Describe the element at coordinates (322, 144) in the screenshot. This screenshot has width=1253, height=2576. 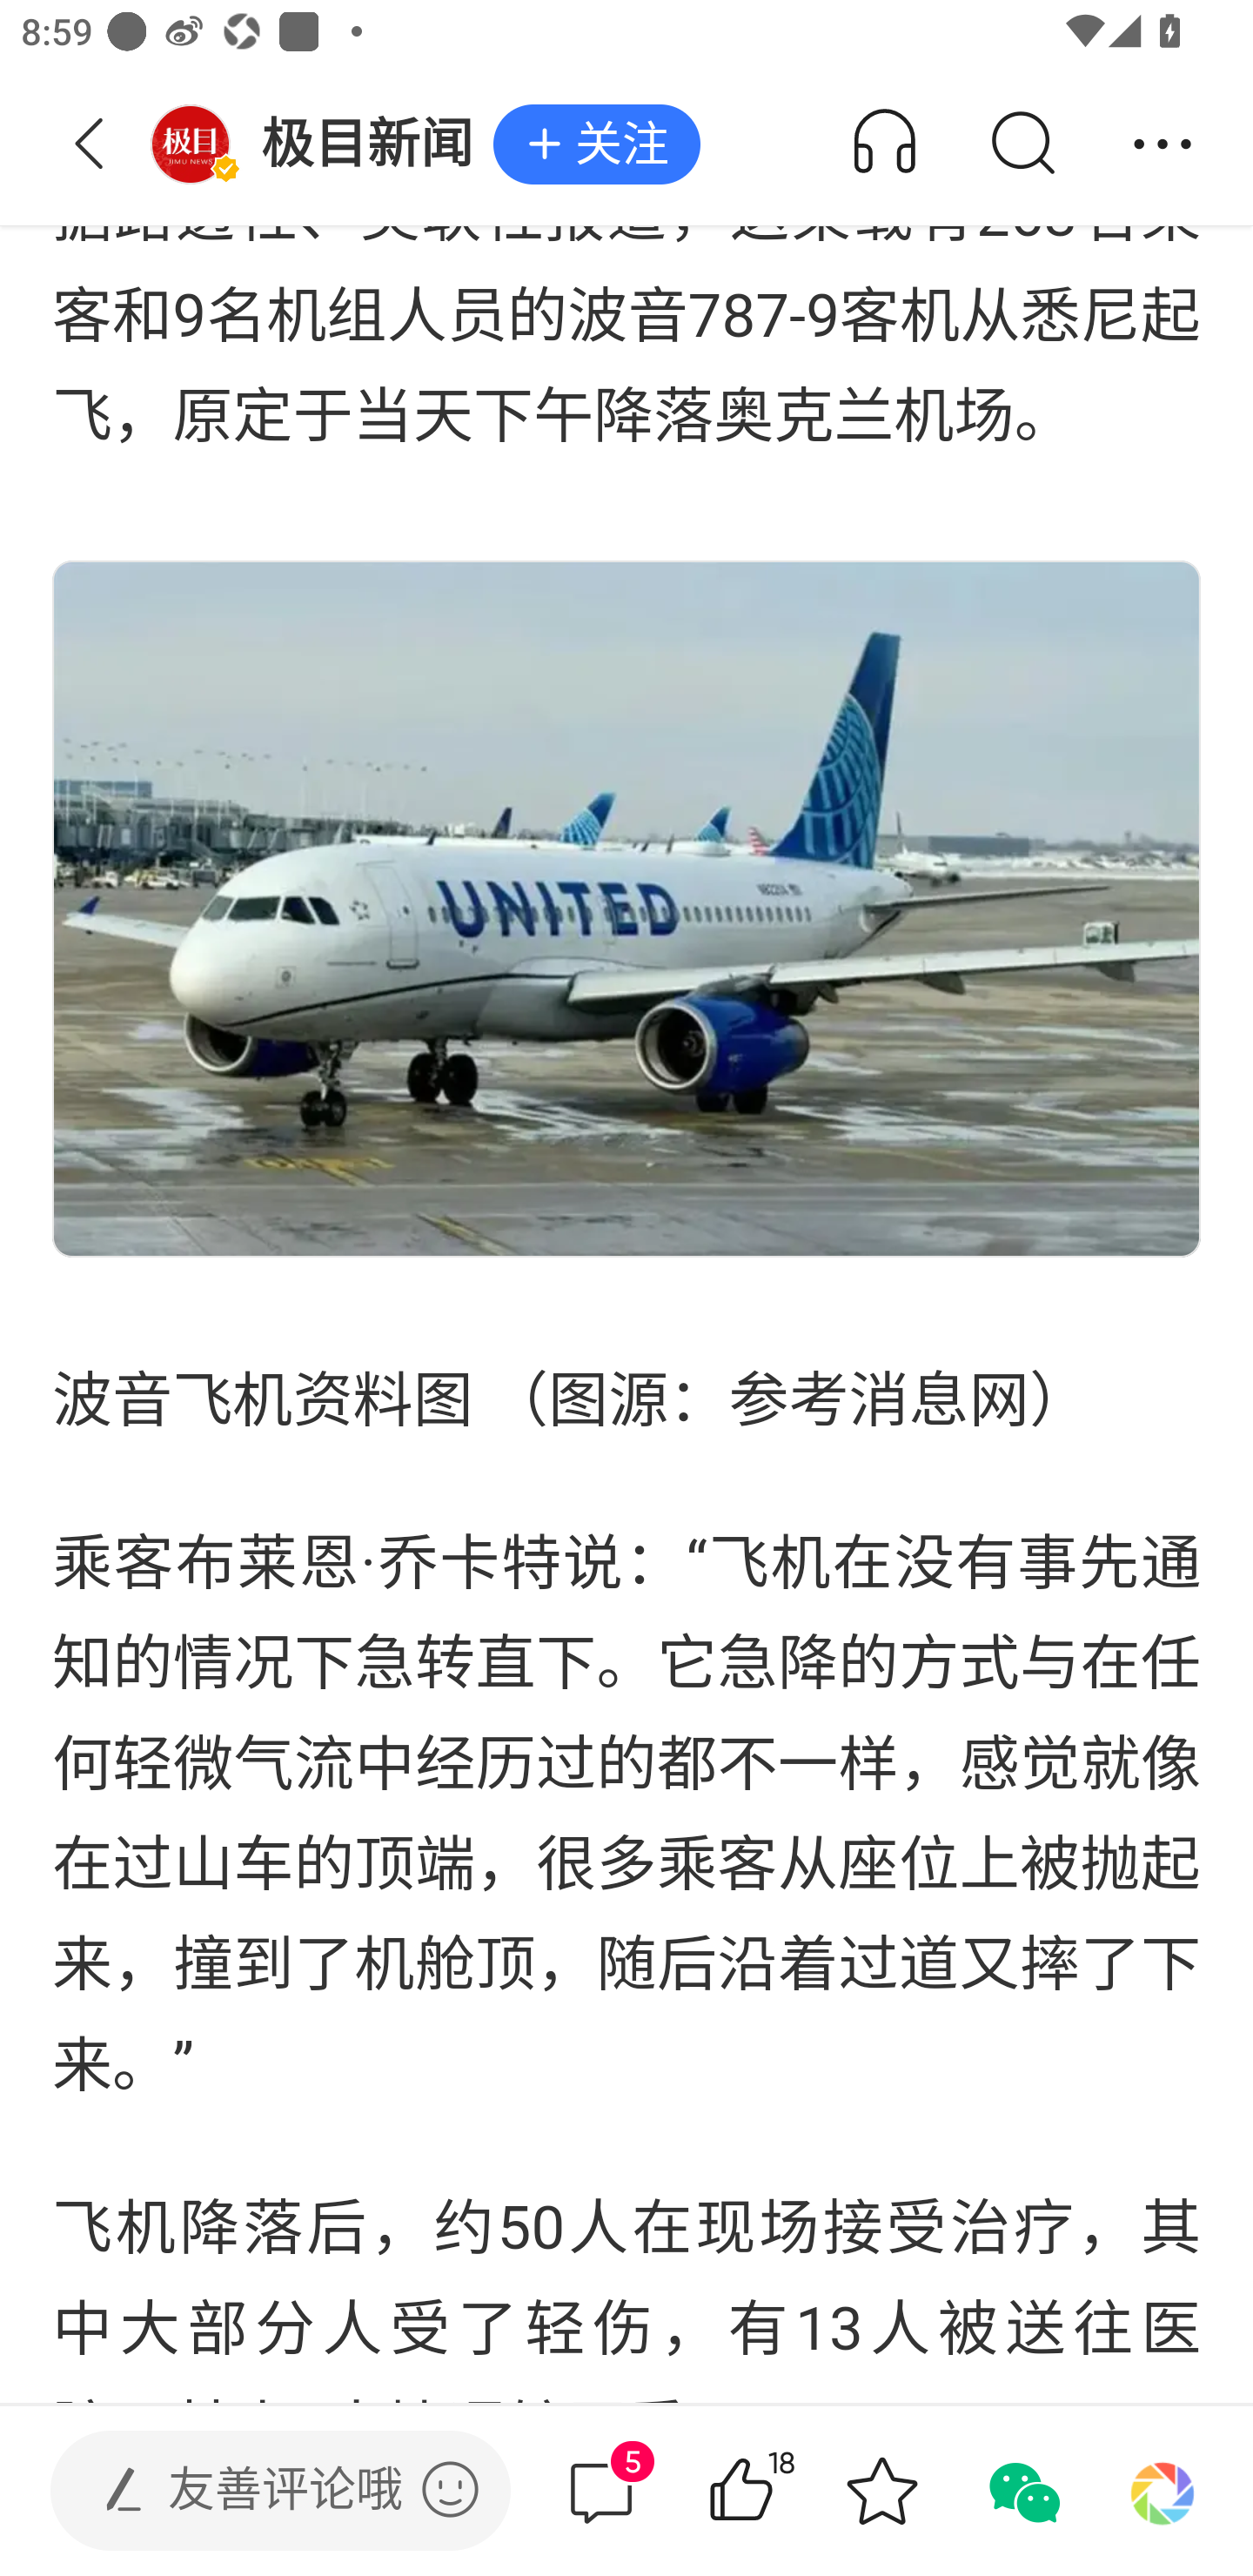
I see `极目新闻` at that location.